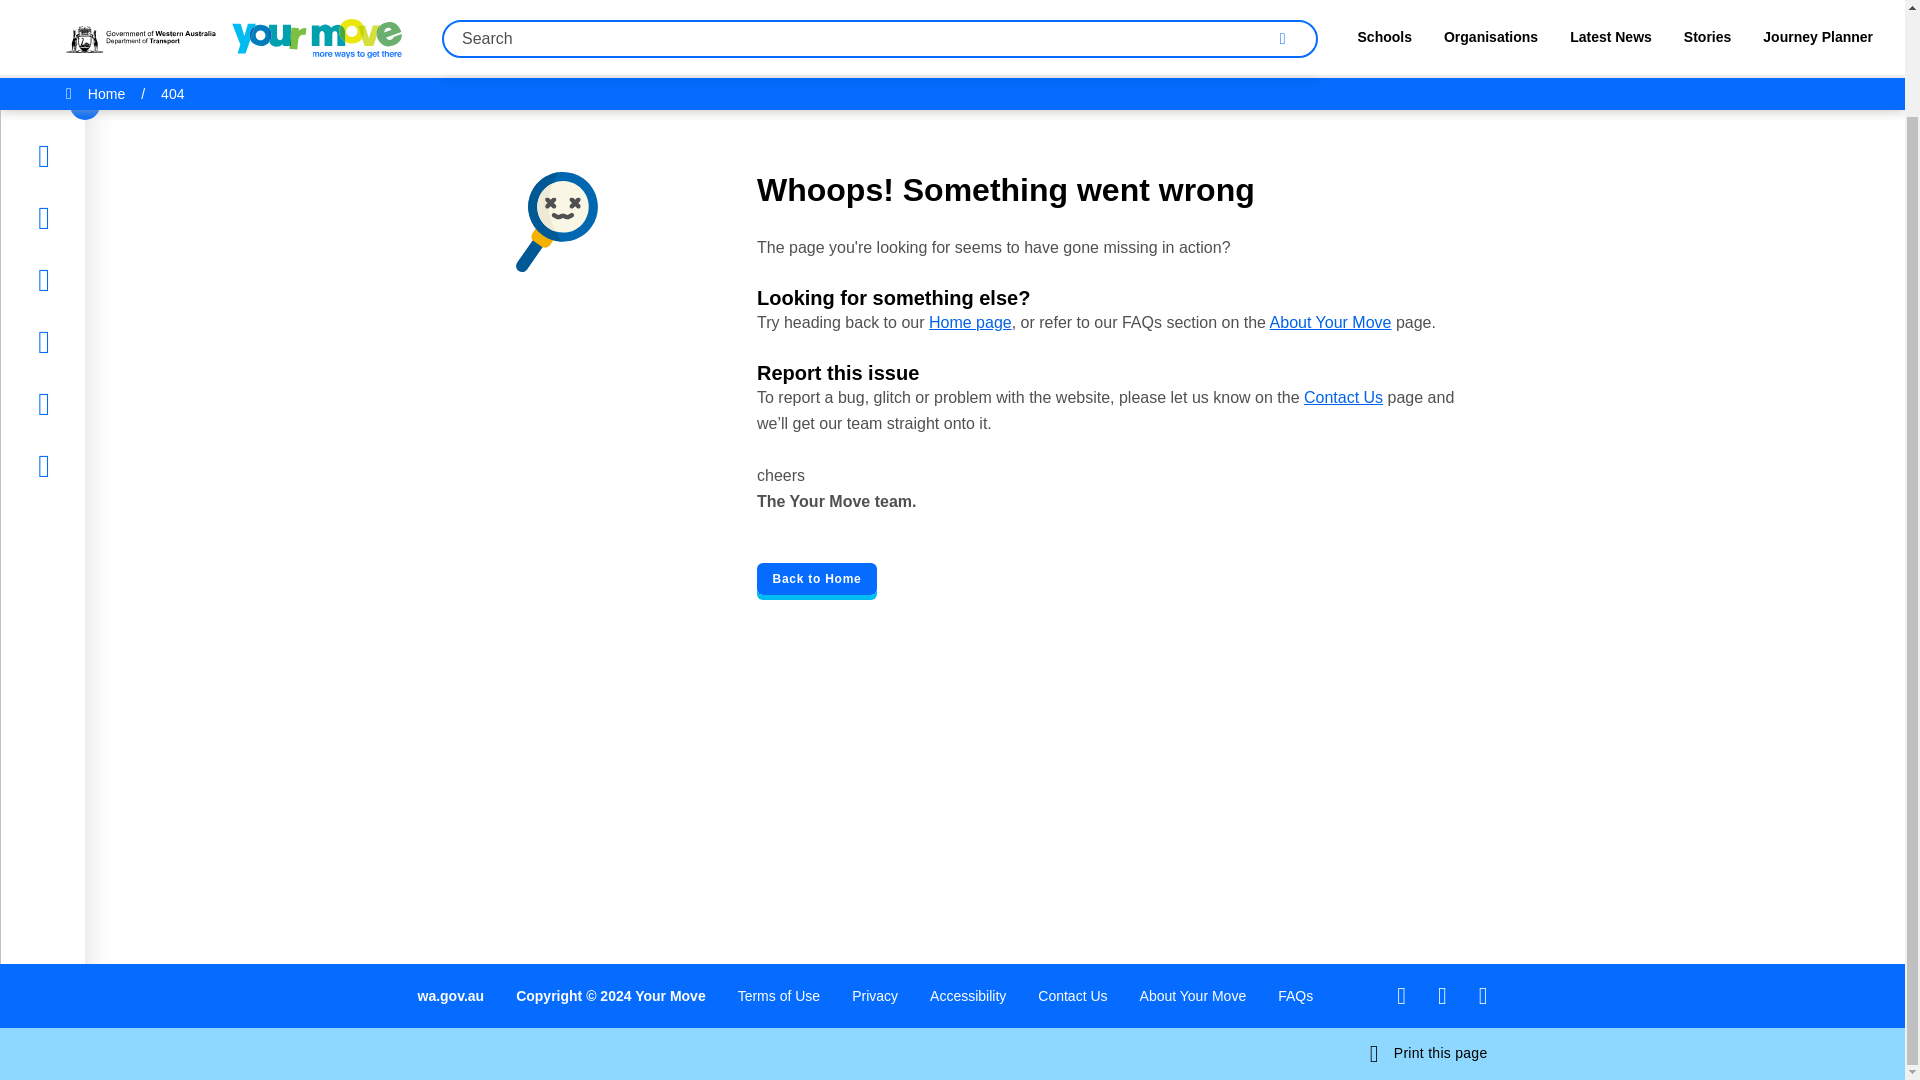 This screenshot has width=1920, height=1080. Describe the element at coordinates (778, 995) in the screenshot. I see `Terms of Use` at that location.